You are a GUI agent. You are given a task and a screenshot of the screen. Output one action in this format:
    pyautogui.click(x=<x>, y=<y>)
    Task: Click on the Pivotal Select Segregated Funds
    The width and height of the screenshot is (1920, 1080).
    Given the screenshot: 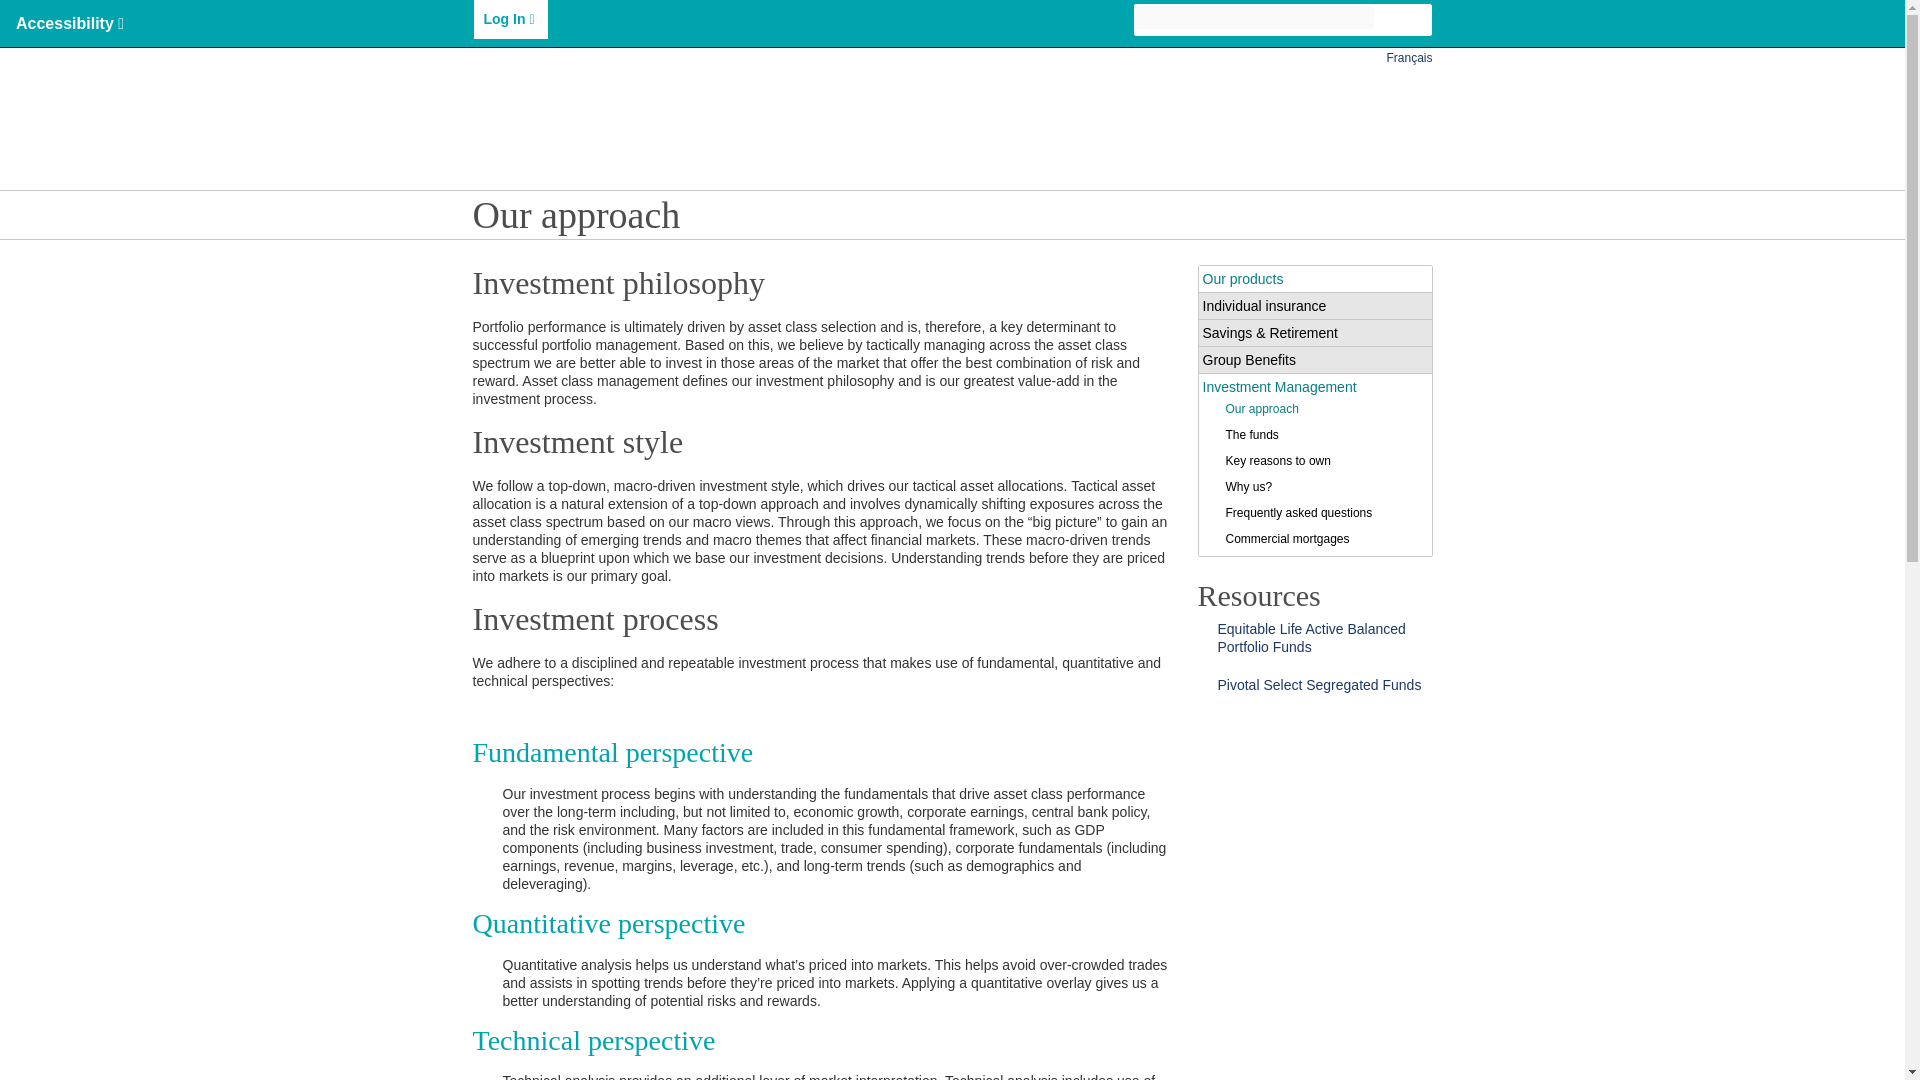 What is the action you would take?
    pyautogui.click(x=1320, y=685)
    